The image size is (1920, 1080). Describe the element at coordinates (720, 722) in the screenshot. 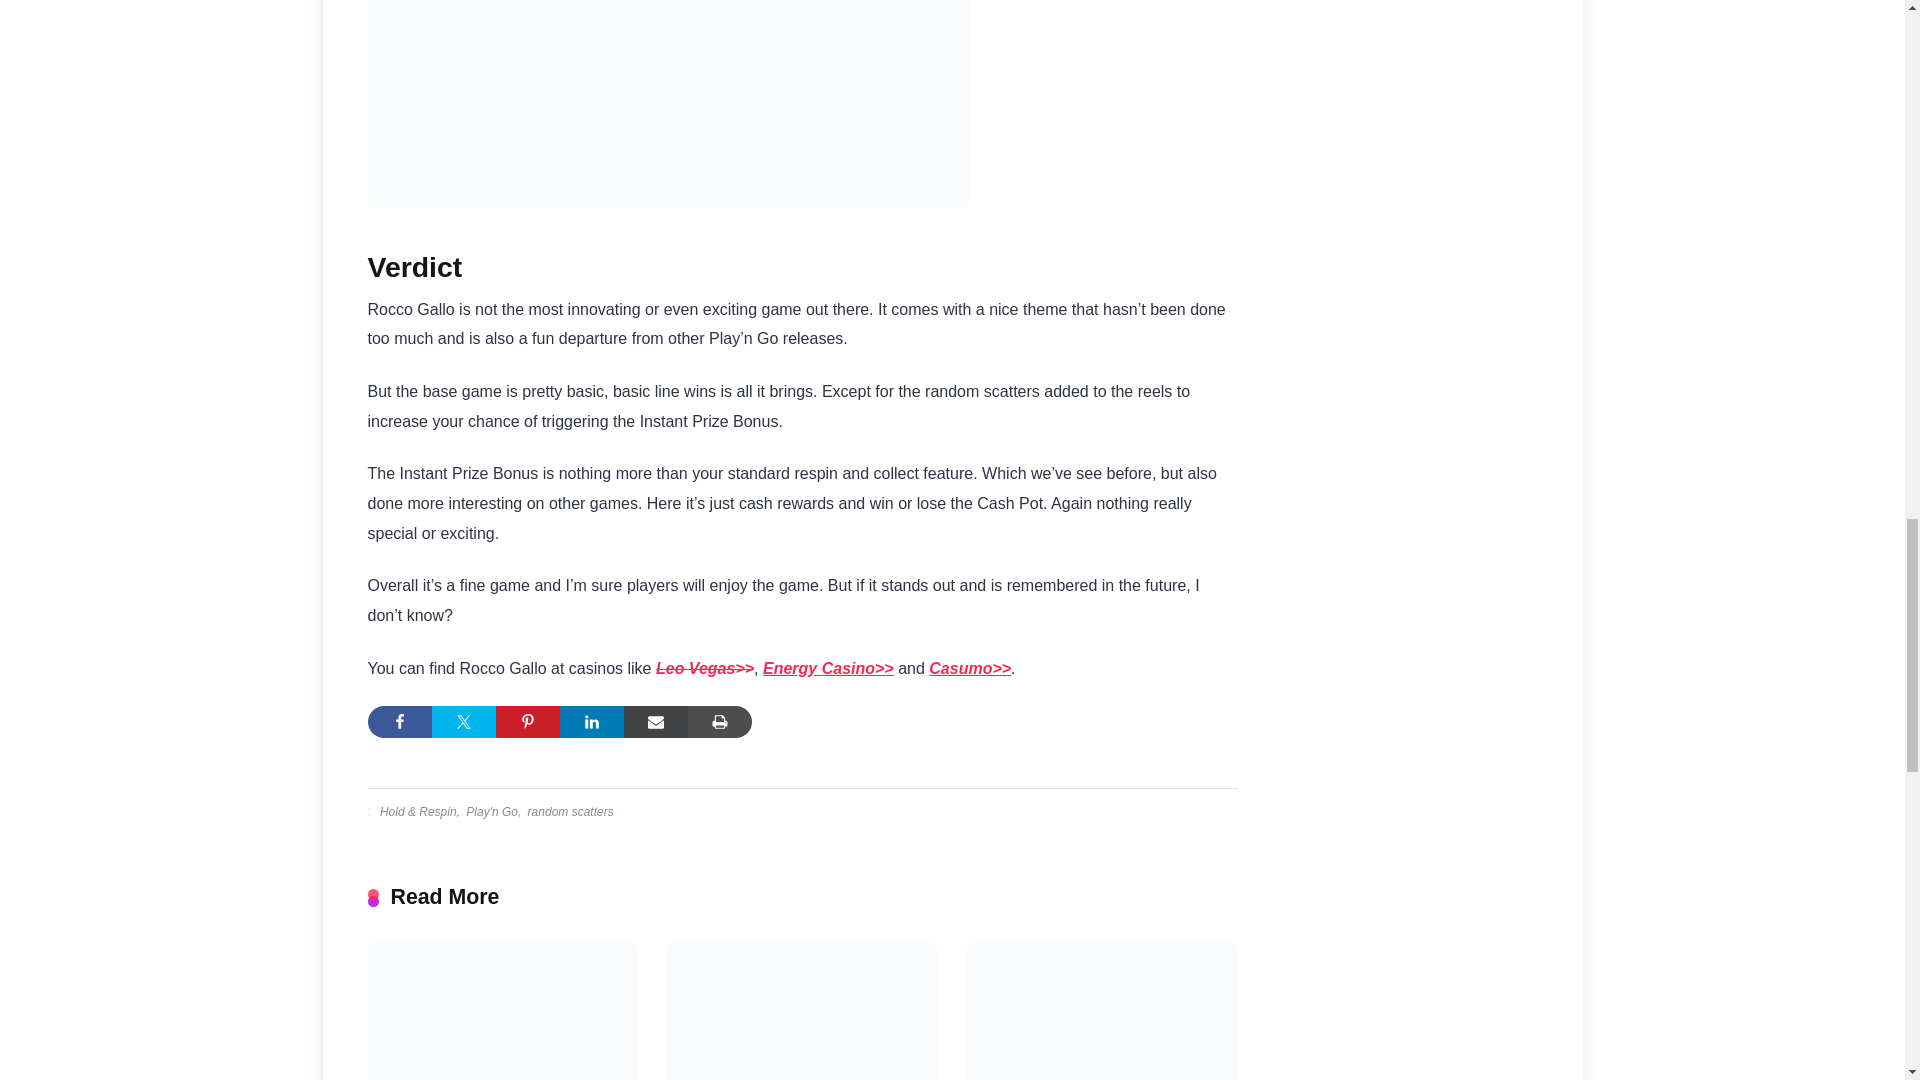

I see `Print this Page` at that location.